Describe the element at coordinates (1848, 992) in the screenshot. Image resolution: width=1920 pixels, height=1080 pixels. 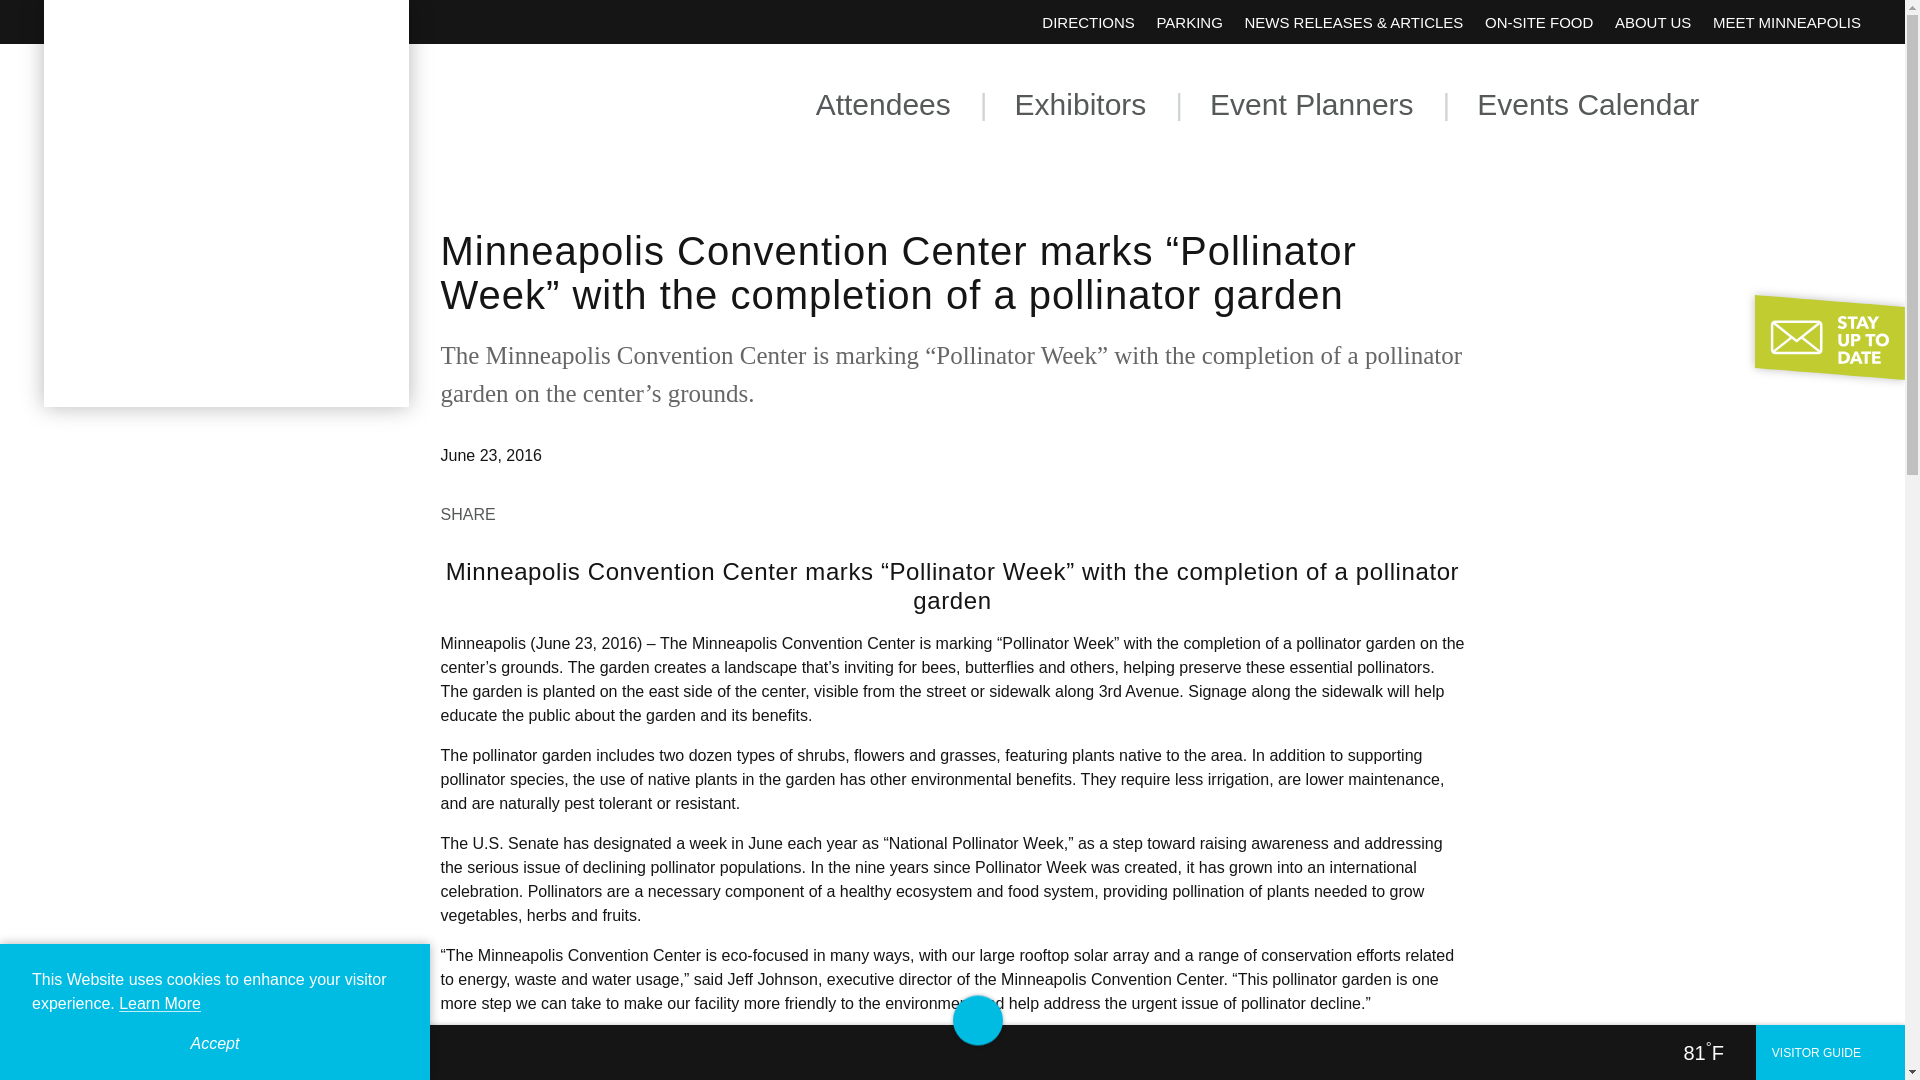
I see `Live chat` at that location.